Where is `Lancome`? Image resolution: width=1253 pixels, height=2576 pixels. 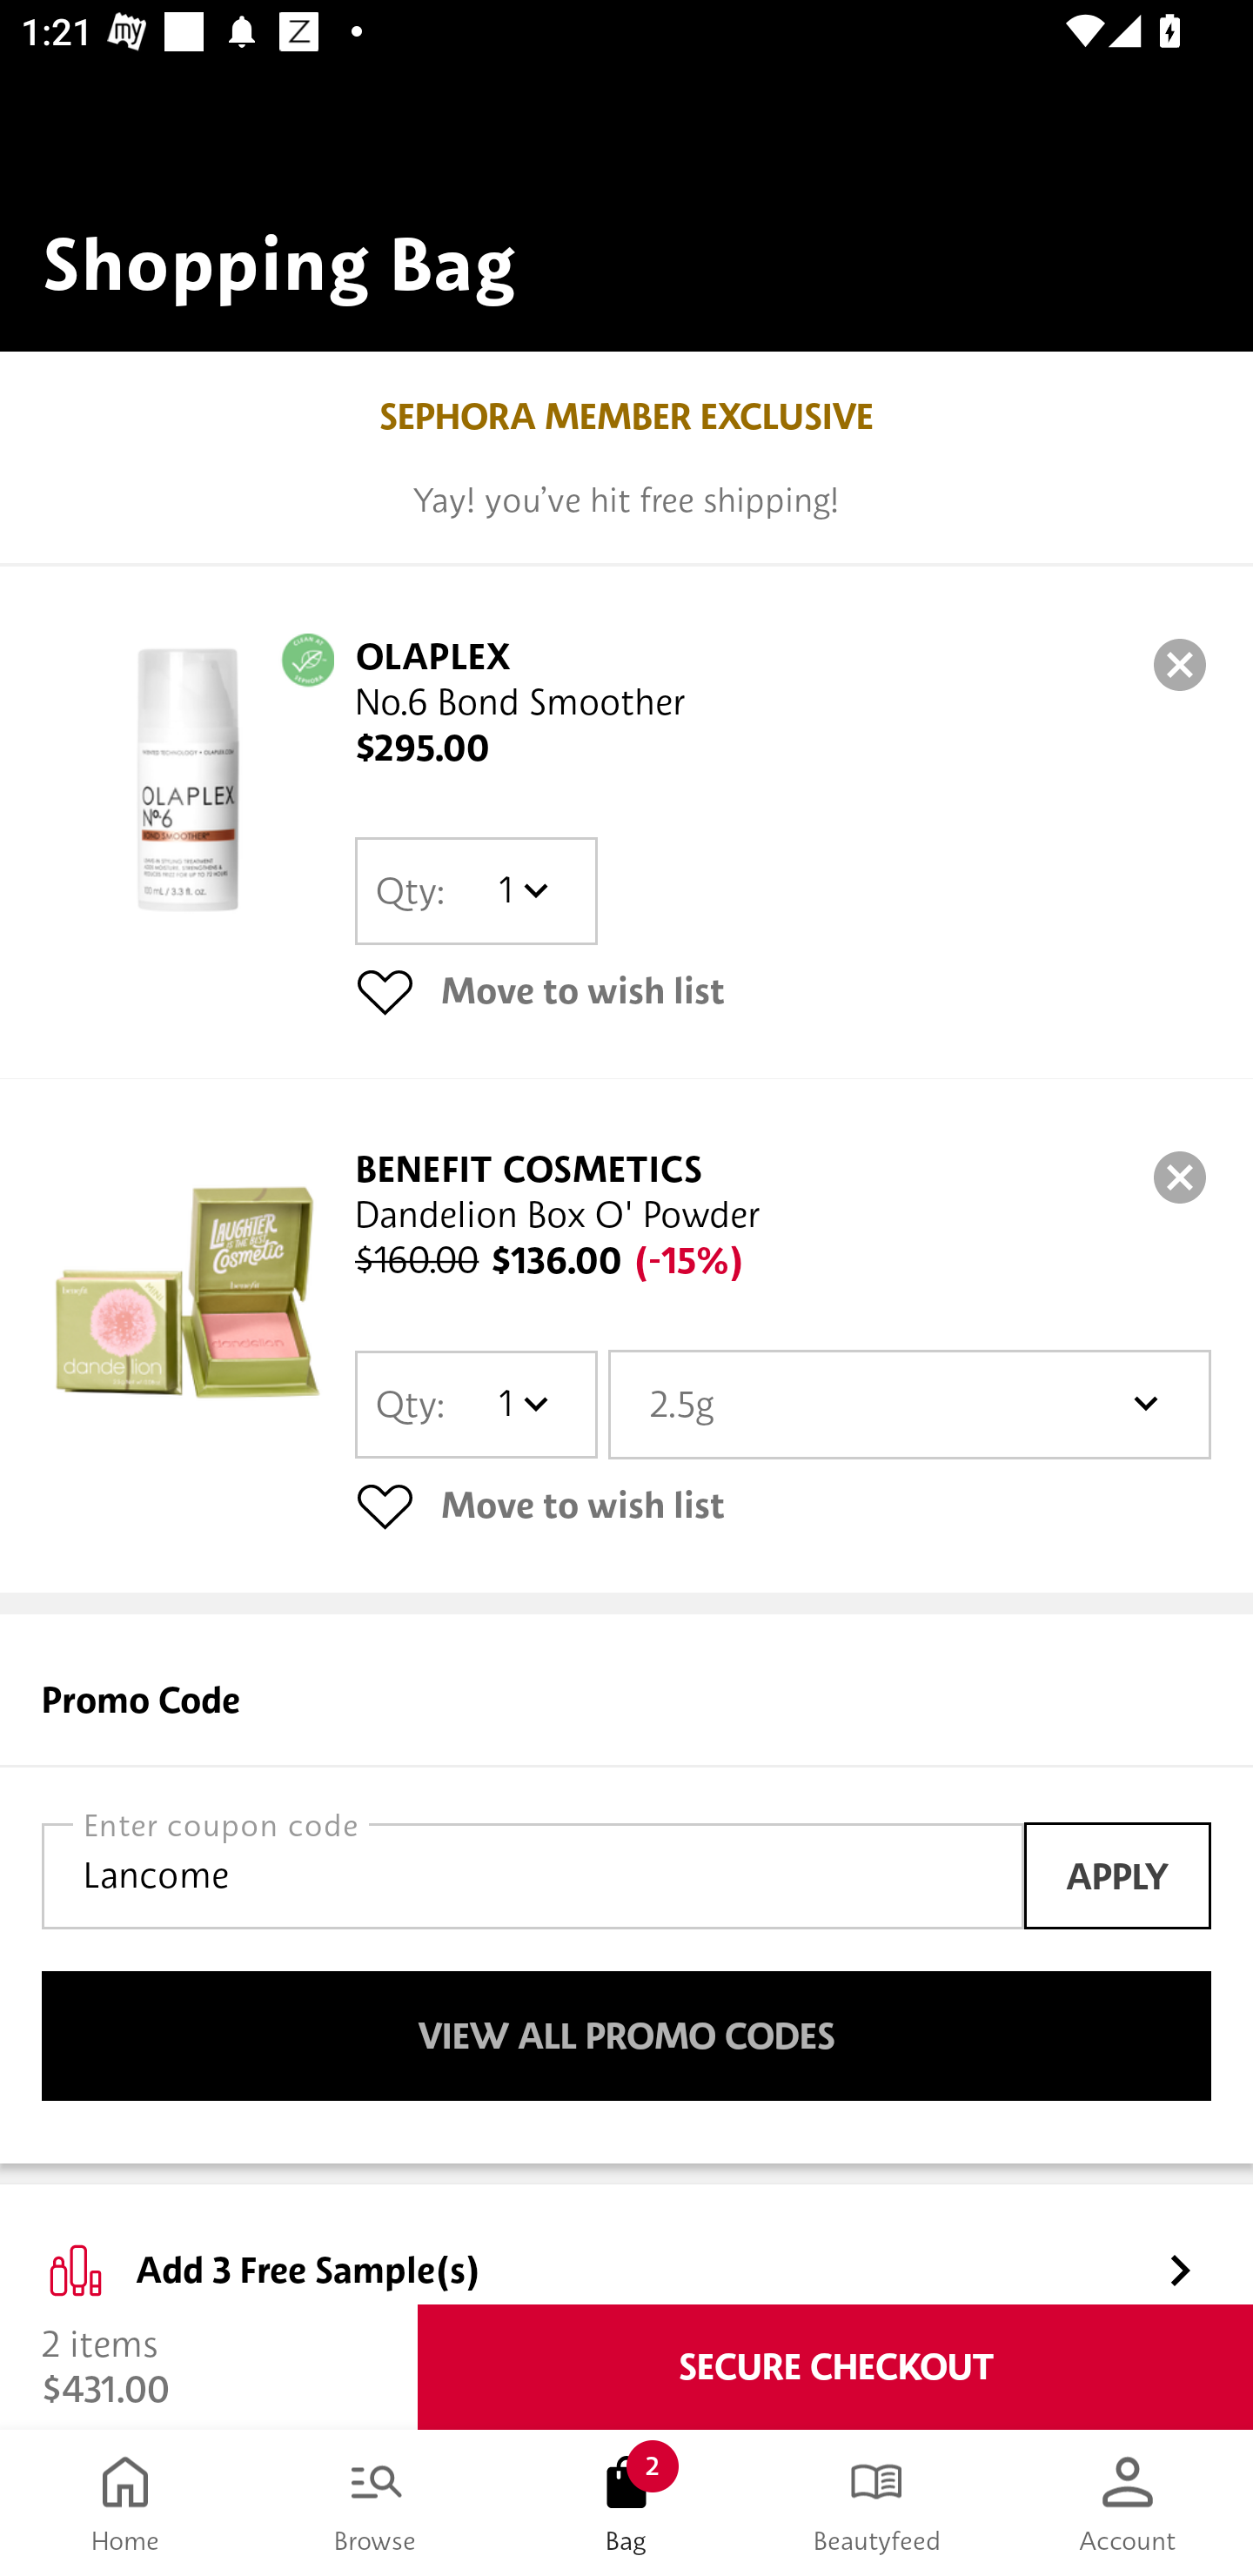 Lancome is located at coordinates (533, 1876).